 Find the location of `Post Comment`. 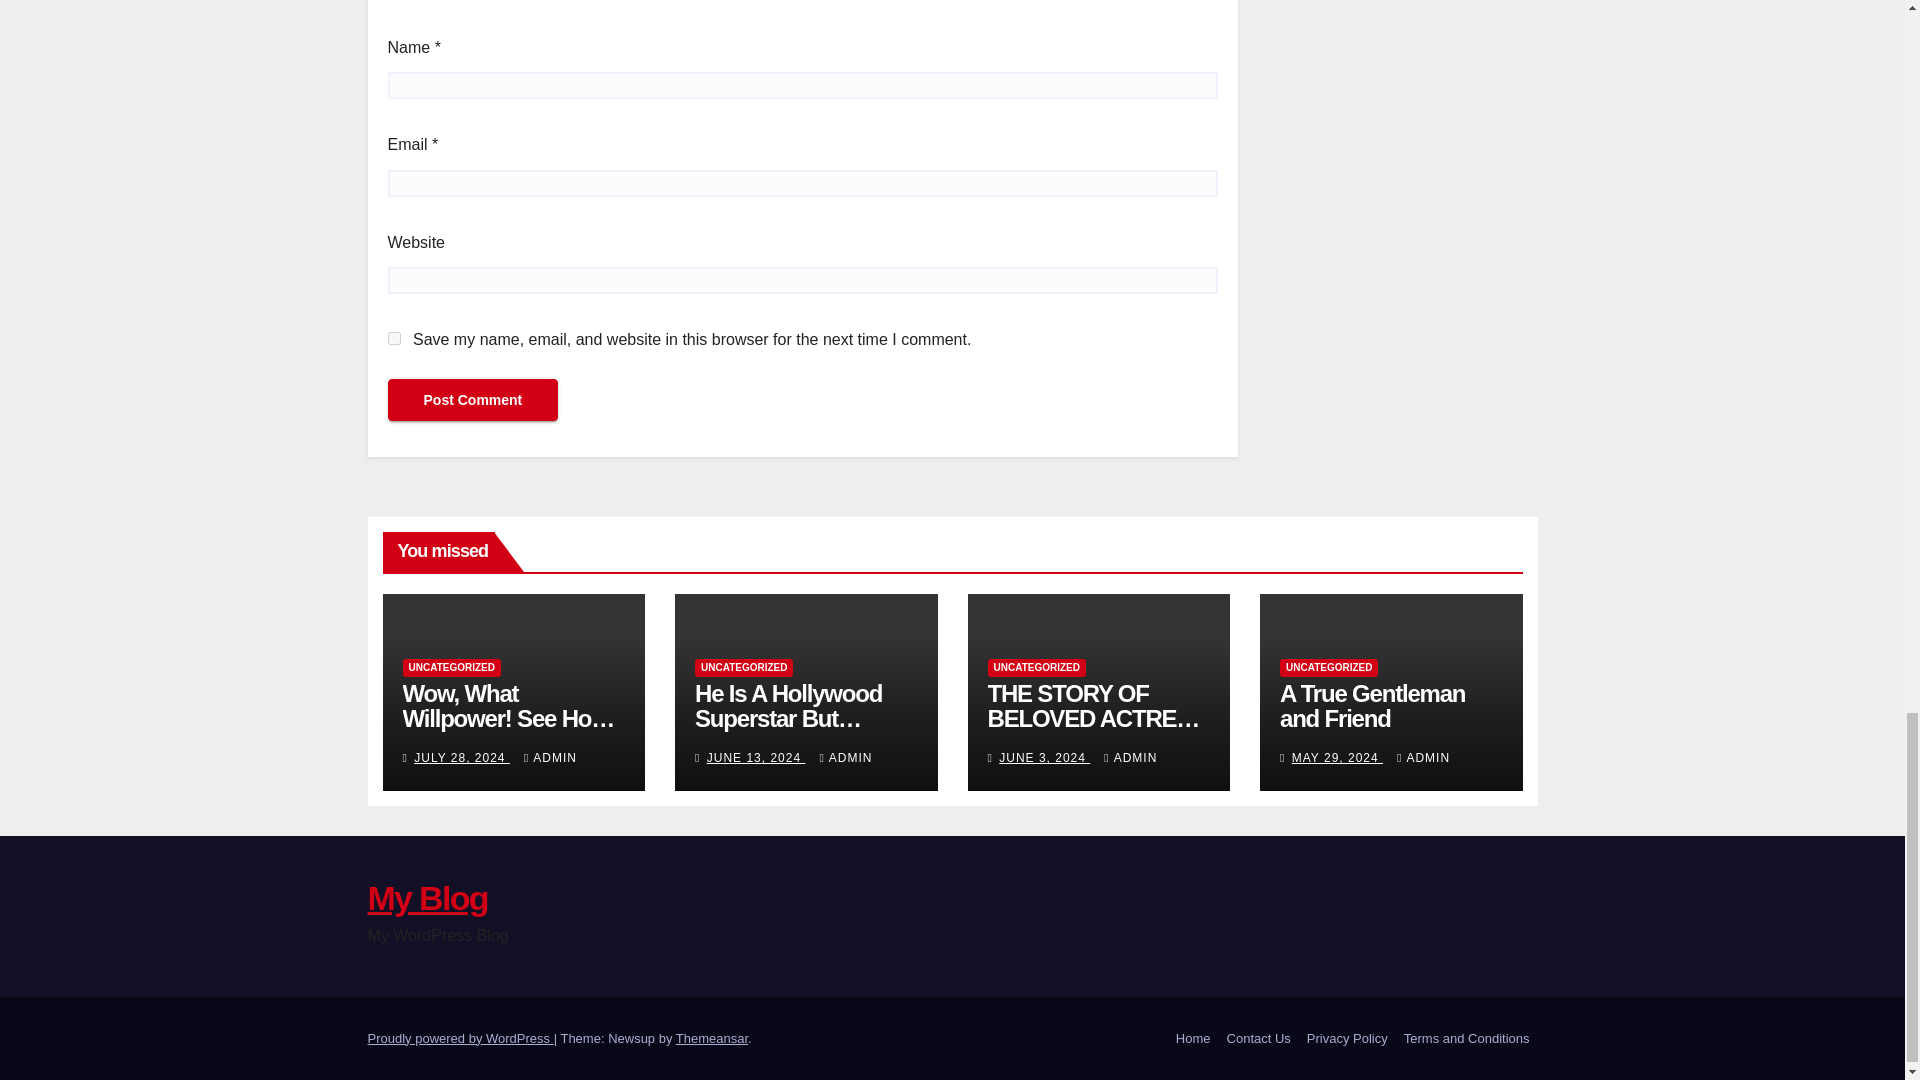

Post Comment is located at coordinates (472, 400).